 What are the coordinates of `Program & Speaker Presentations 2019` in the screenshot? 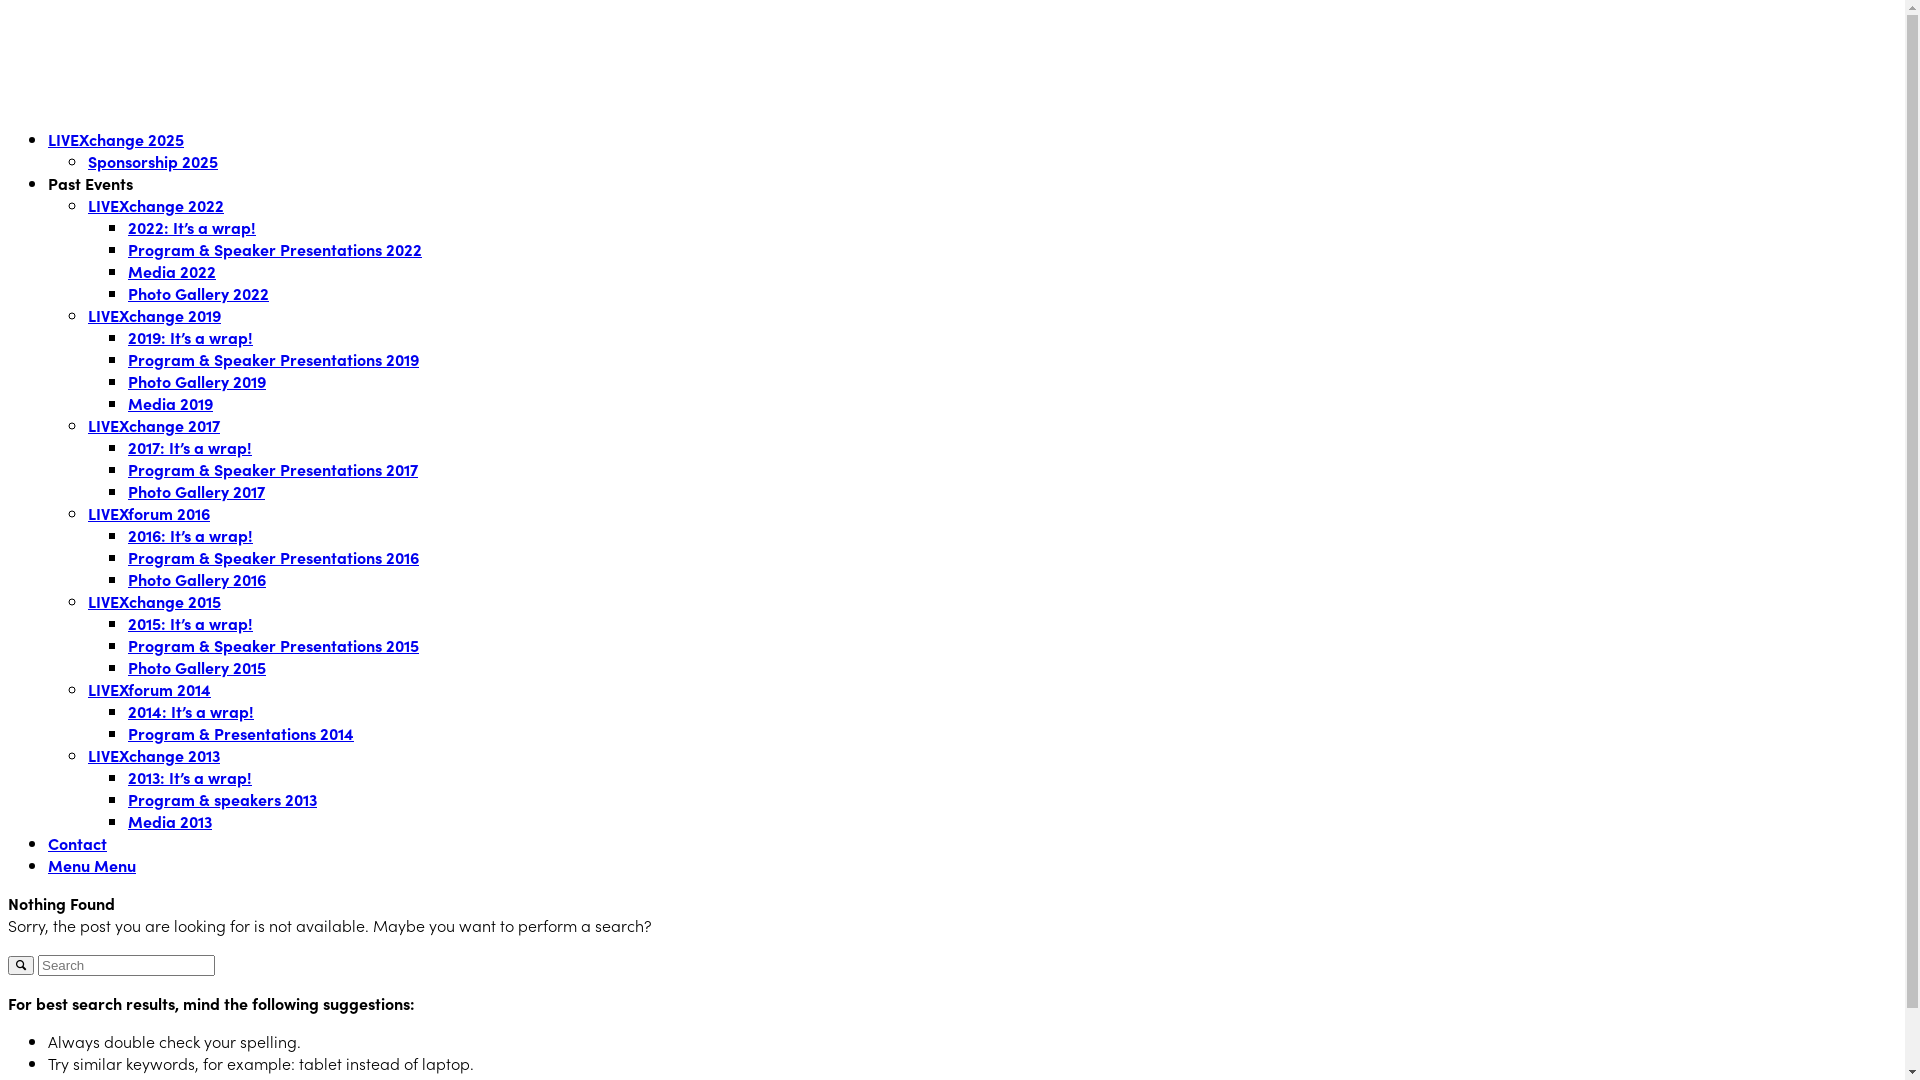 It's located at (274, 359).